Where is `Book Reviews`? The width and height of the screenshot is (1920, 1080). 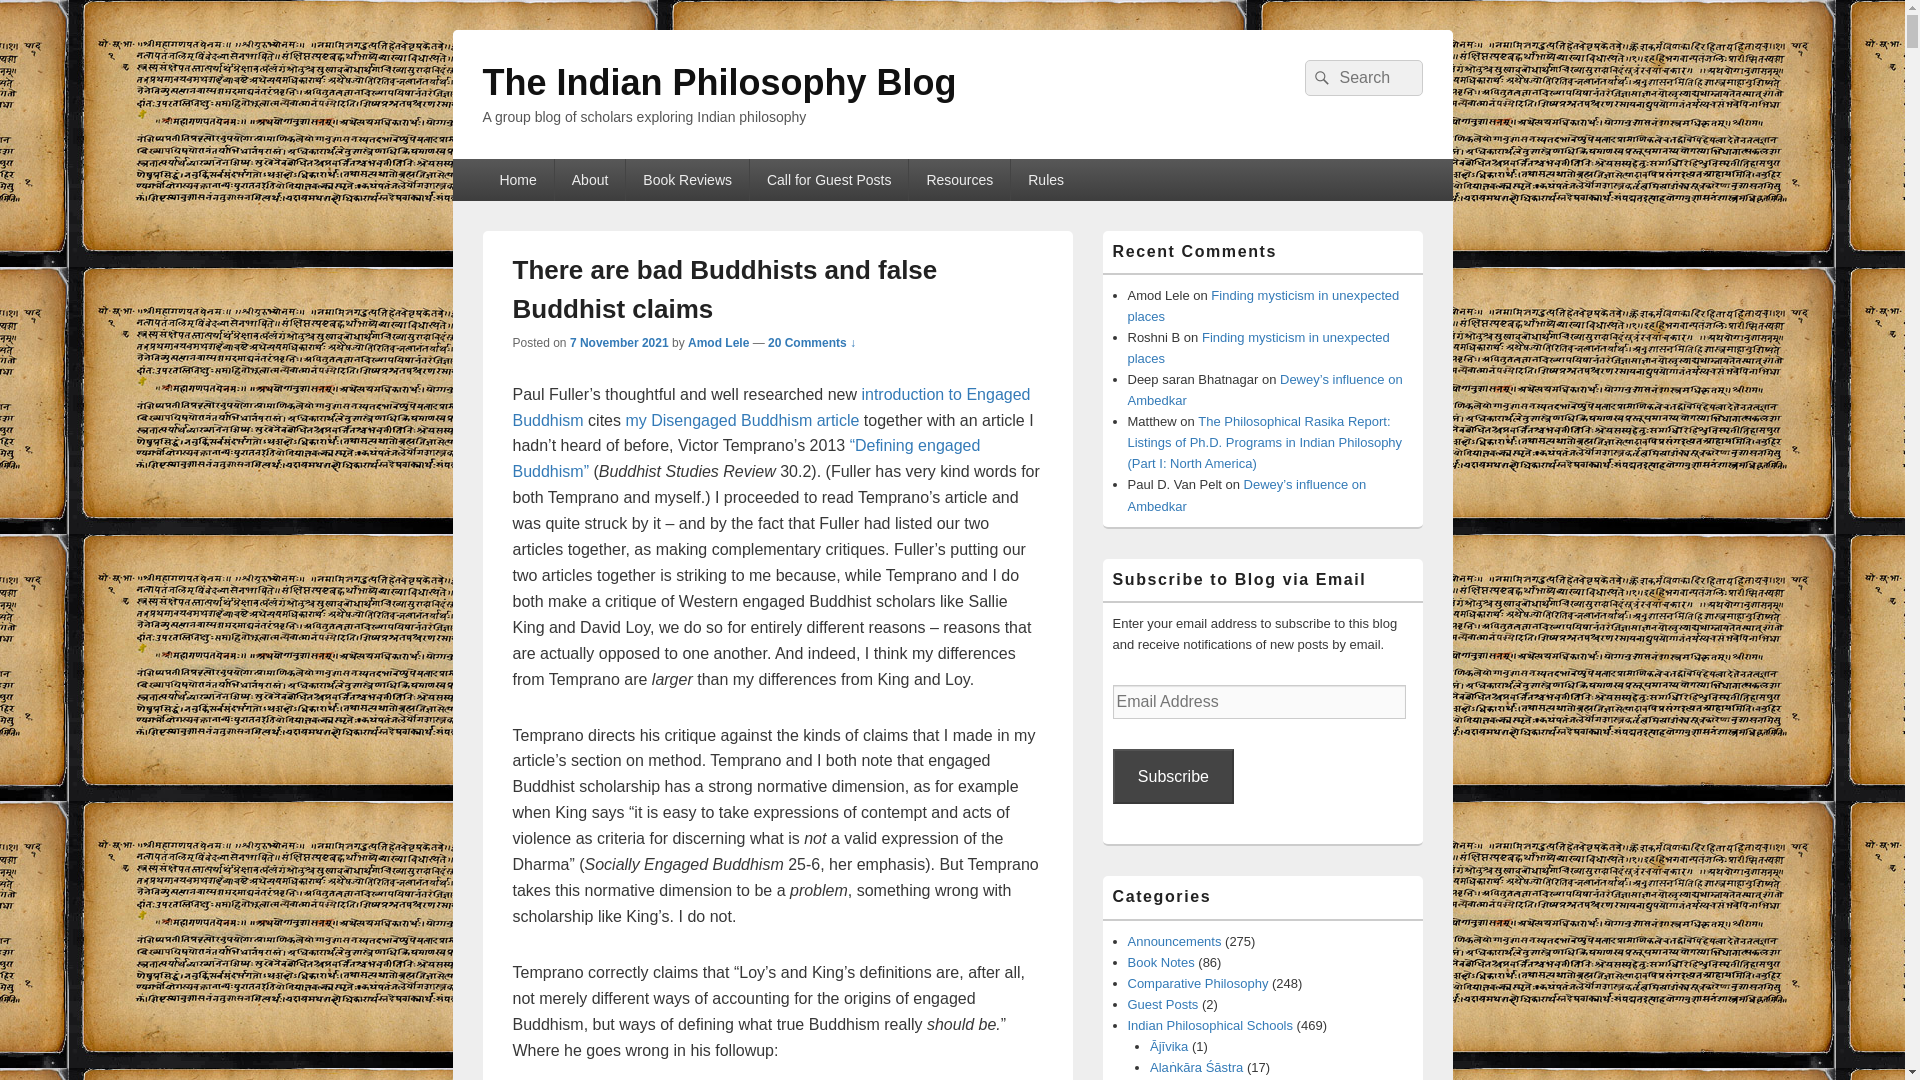
Book Reviews is located at coordinates (686, 179).